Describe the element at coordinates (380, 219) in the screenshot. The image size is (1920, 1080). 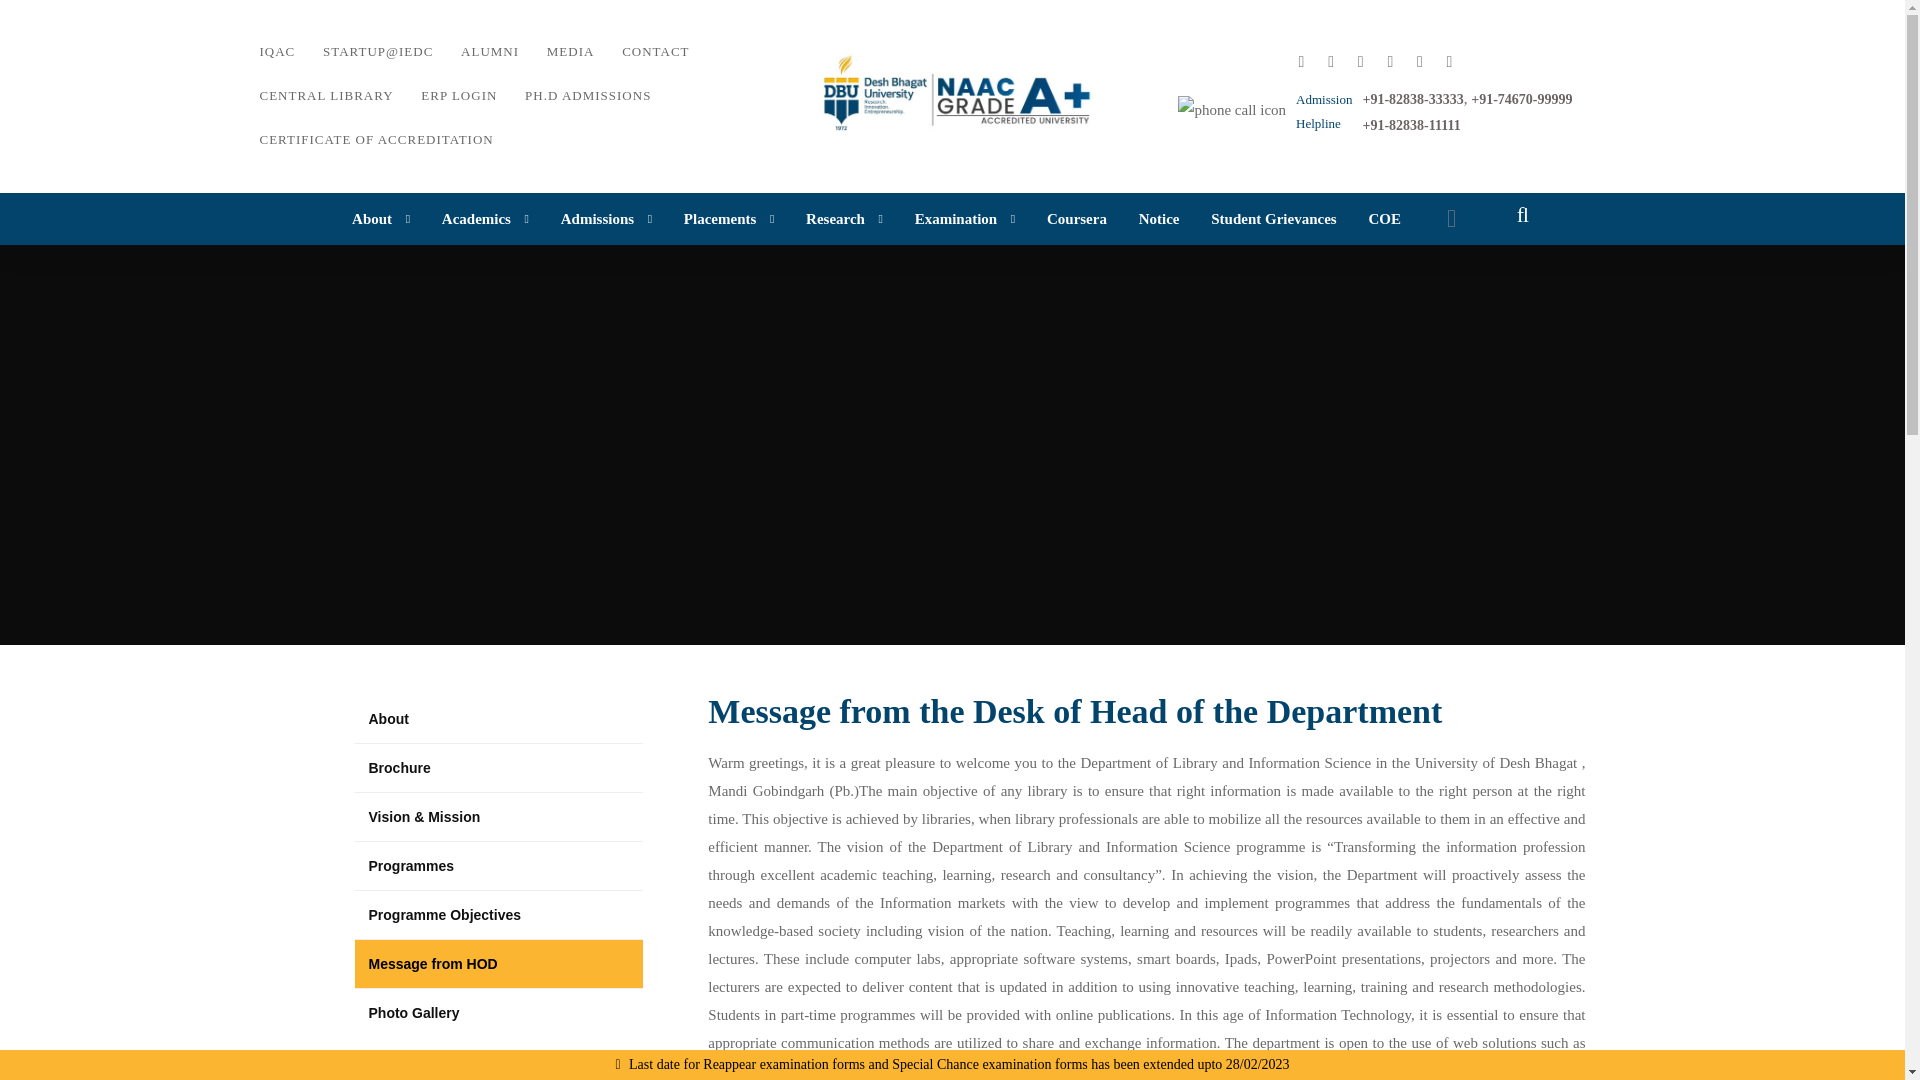
I see `About` at that location.